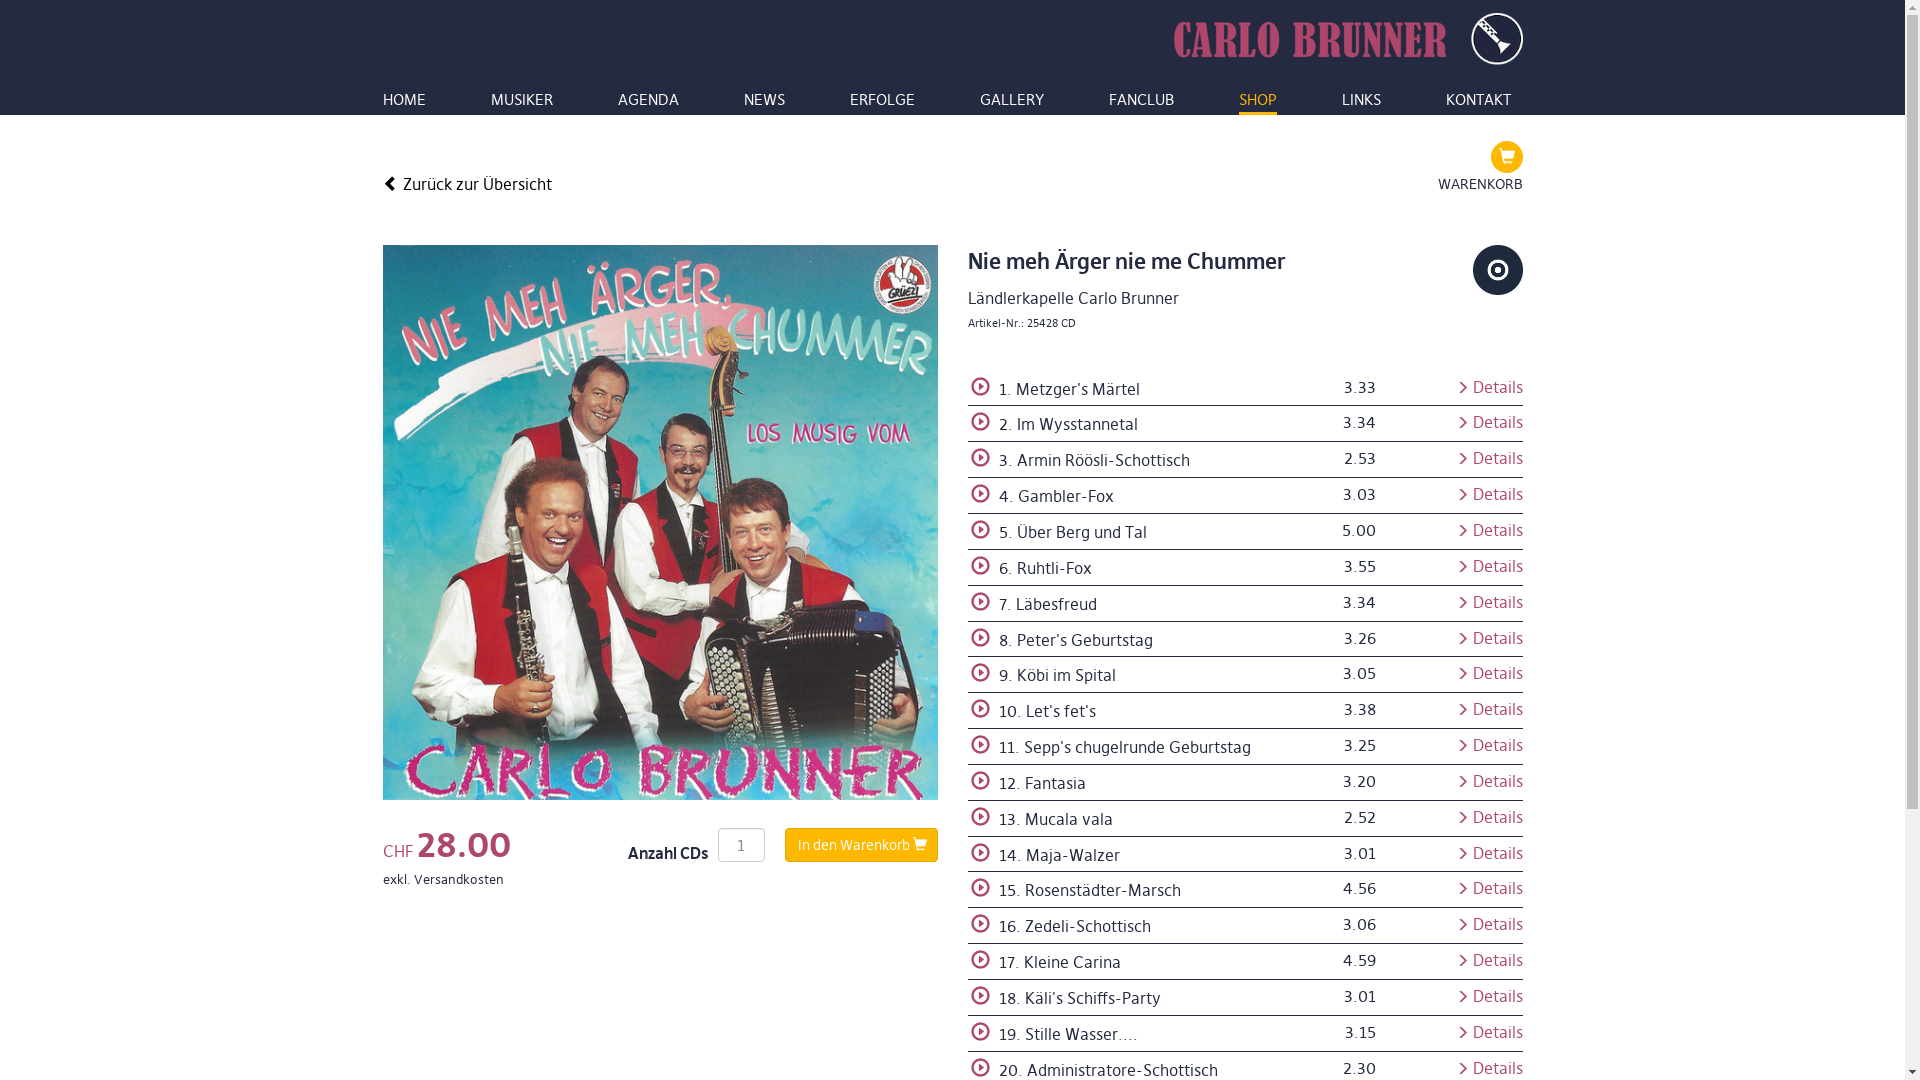 The width and height of the screenshot is (1920, 1080). What do you see at coordinates (1490, 1032) in the screenshot?
I see `Details` at bounding box center [1490, 1032].